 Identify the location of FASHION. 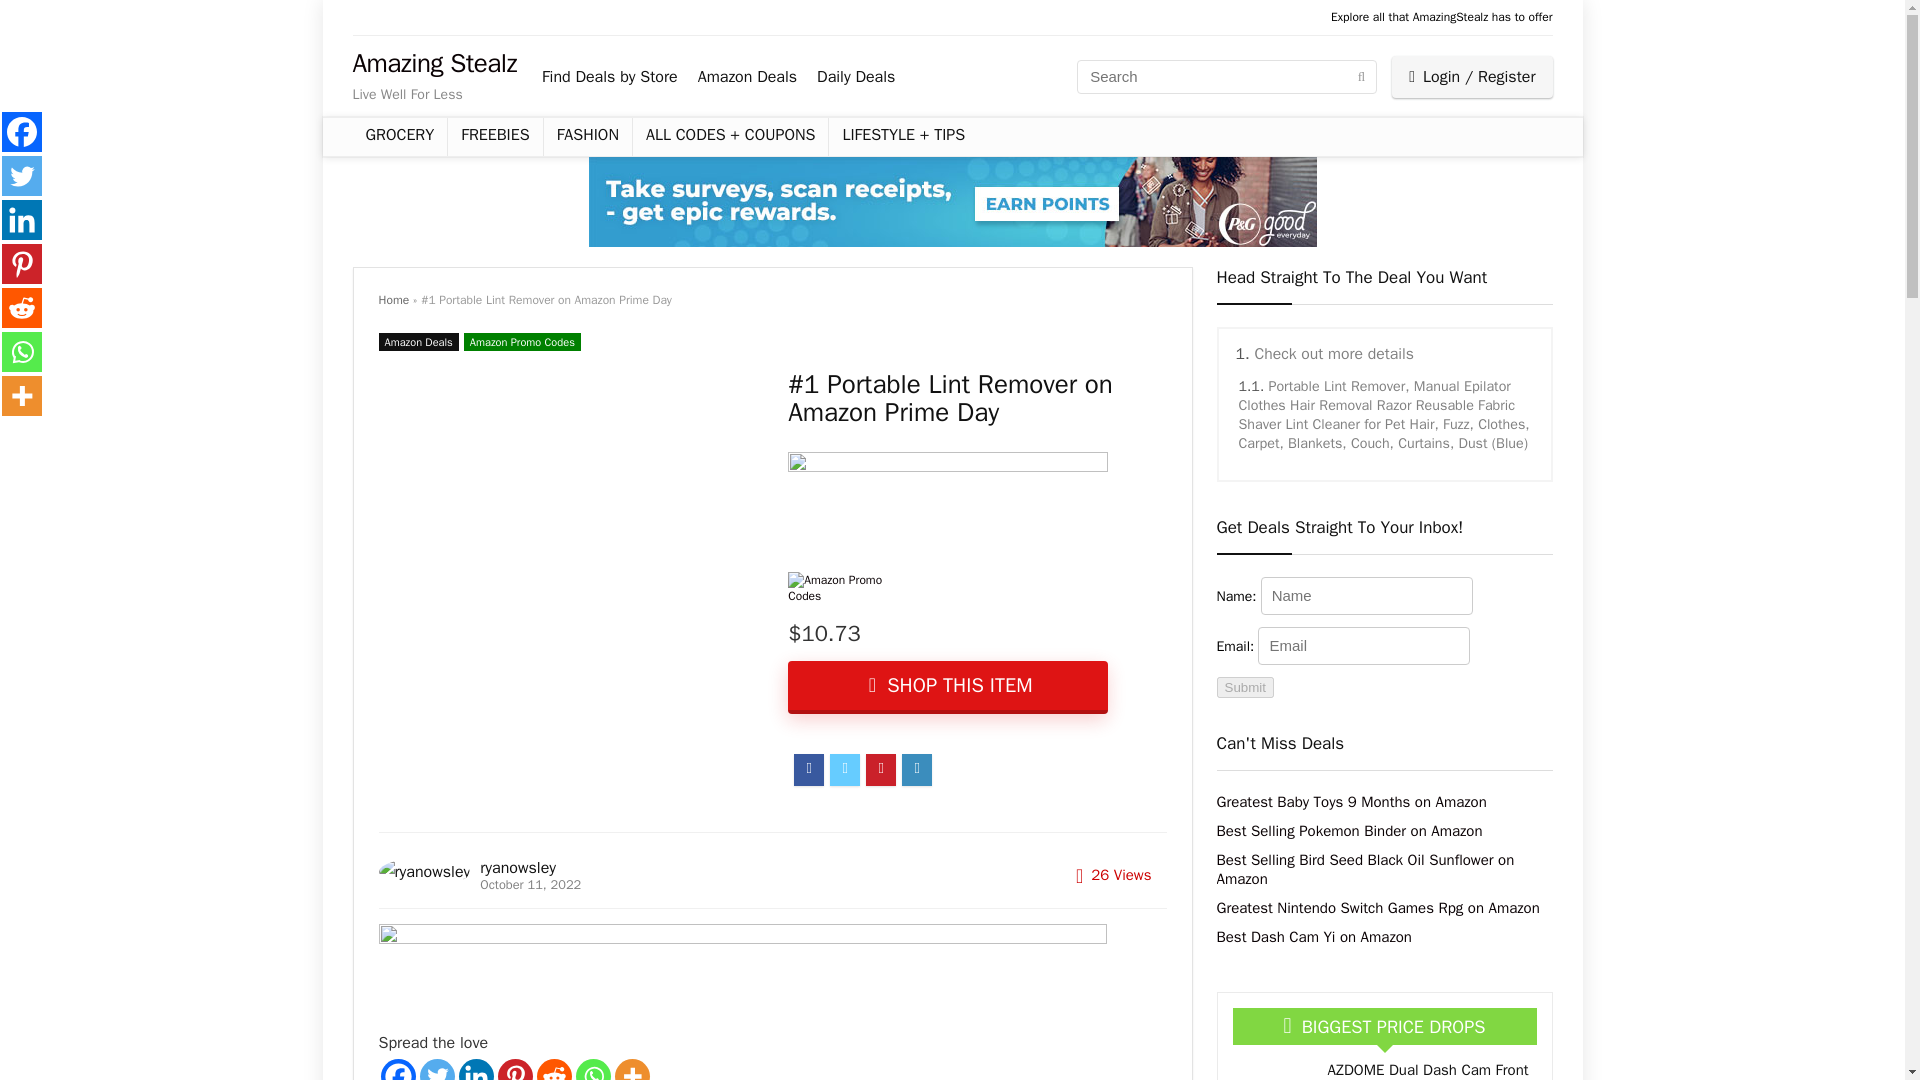
(587, 136).